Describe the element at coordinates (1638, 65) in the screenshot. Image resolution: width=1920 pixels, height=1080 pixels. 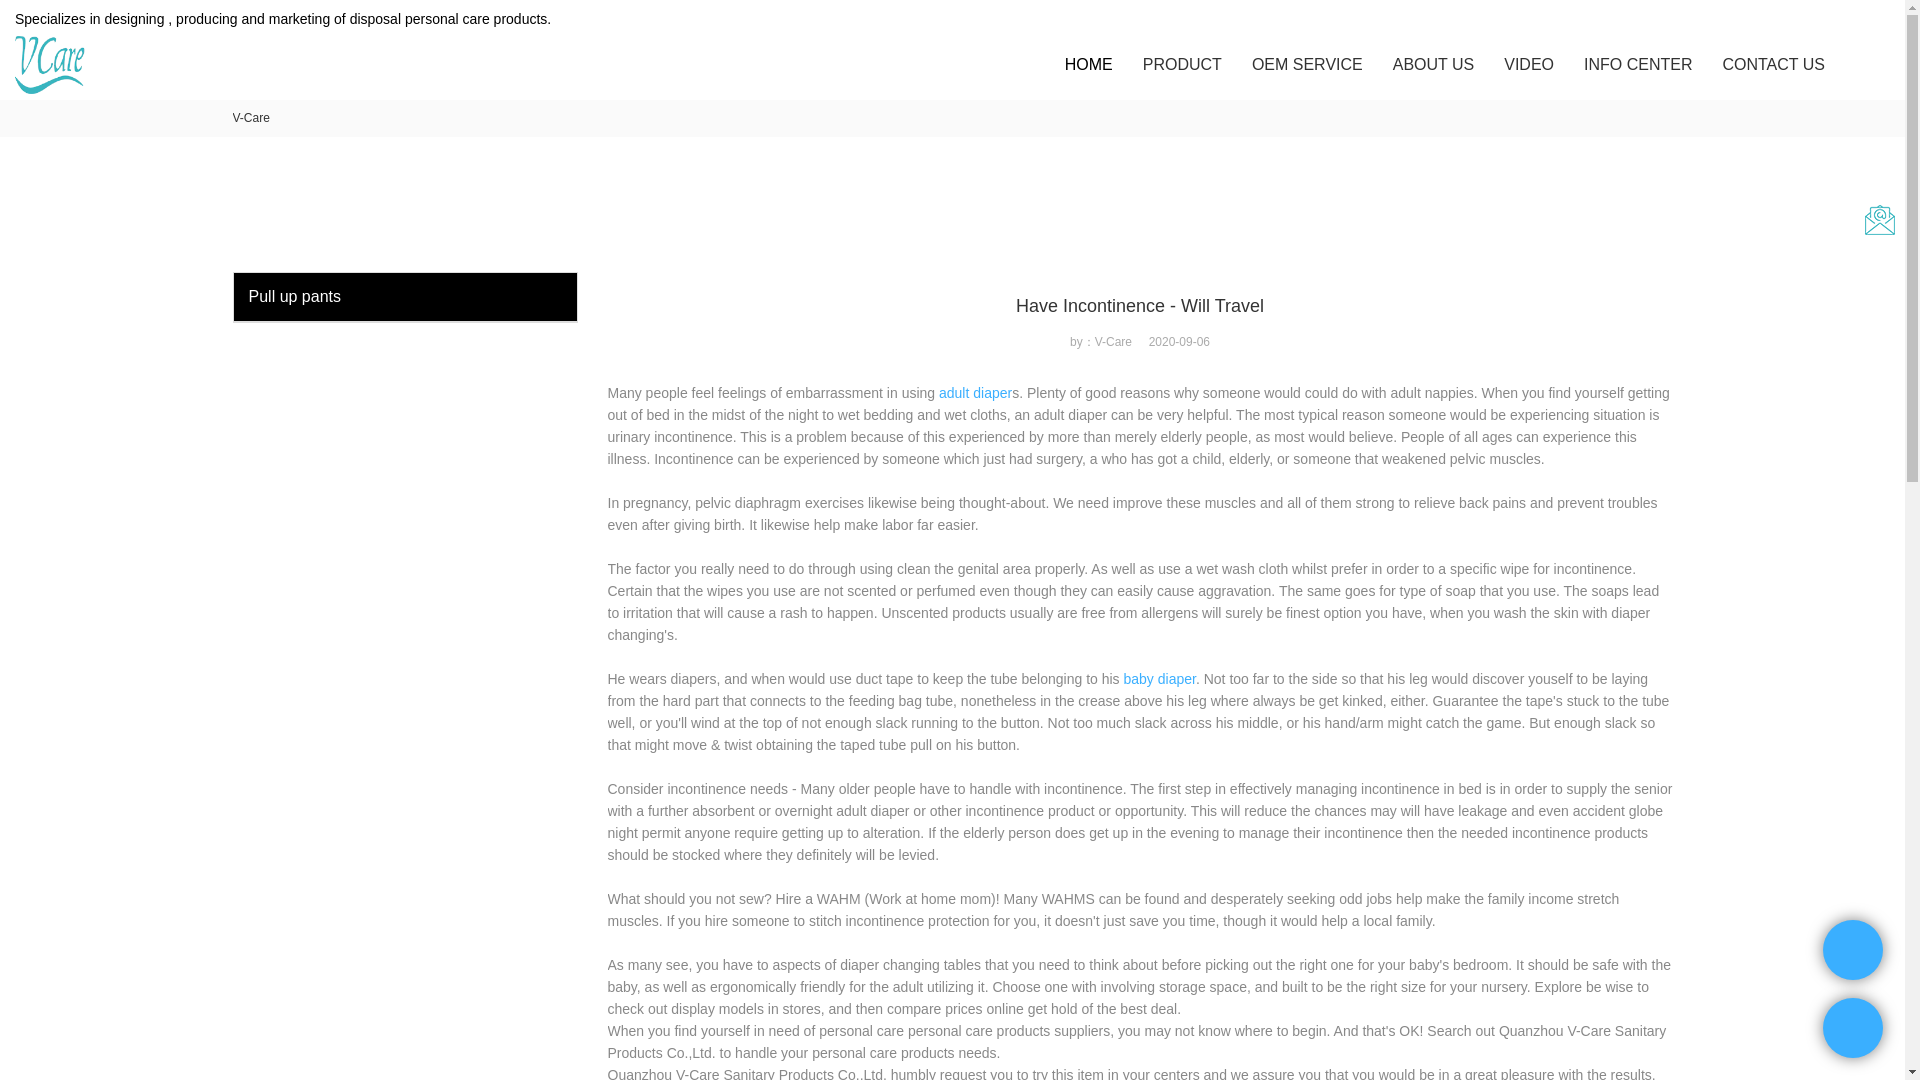
I see `INFO CENTER` at that location.